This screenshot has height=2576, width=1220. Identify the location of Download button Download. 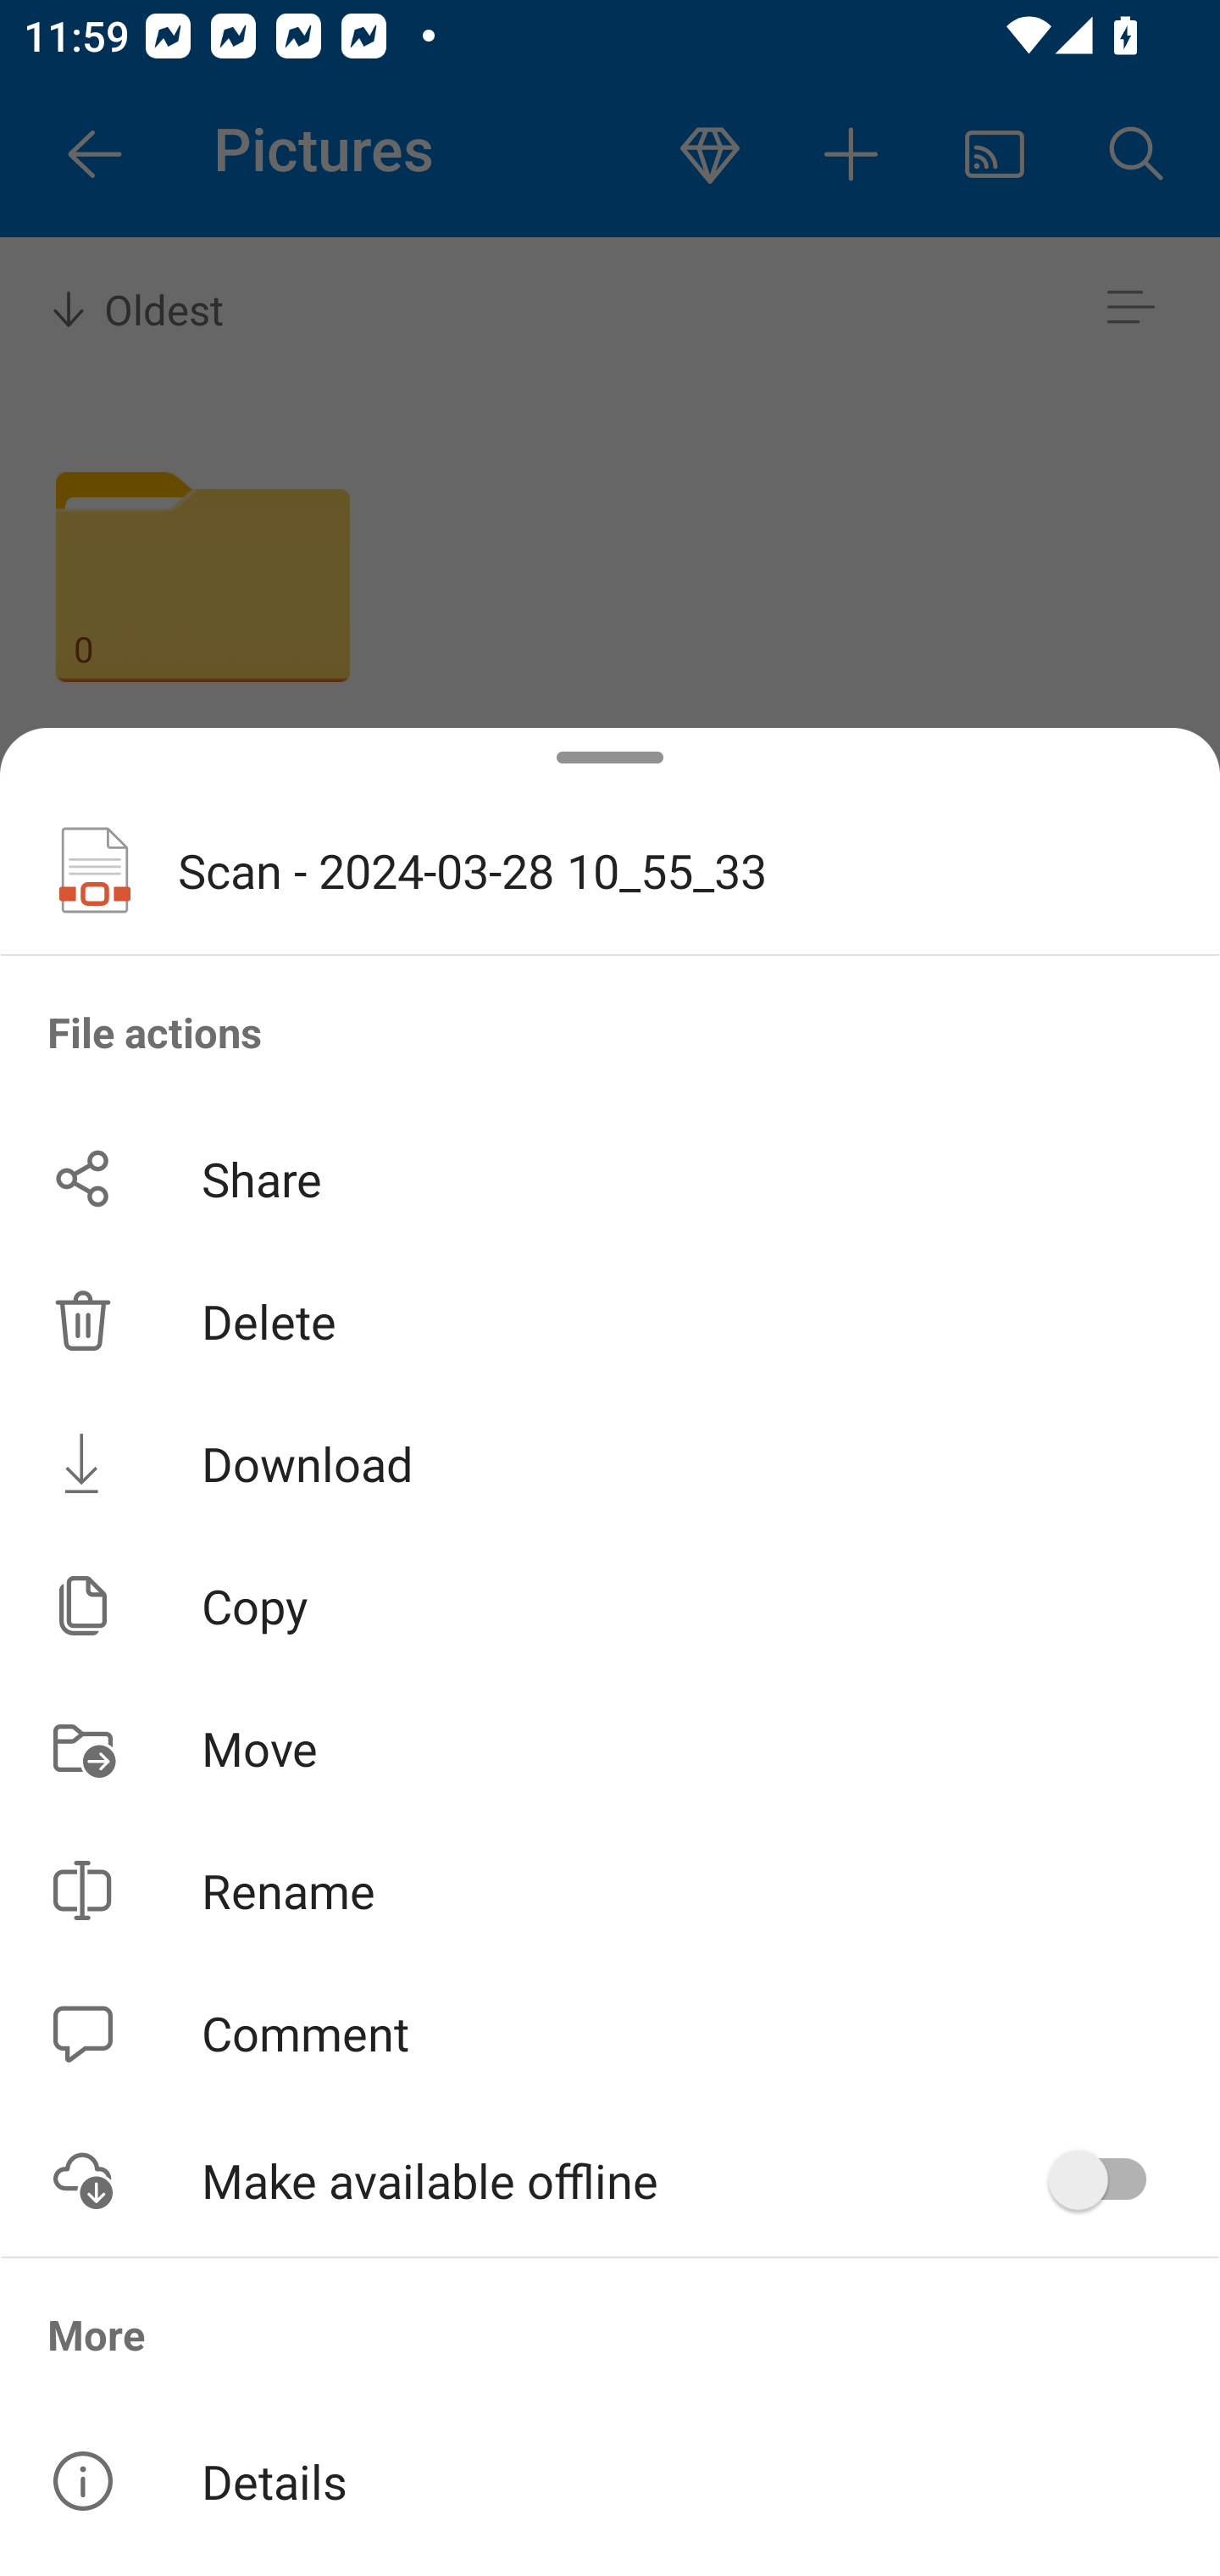
(610, 1463).